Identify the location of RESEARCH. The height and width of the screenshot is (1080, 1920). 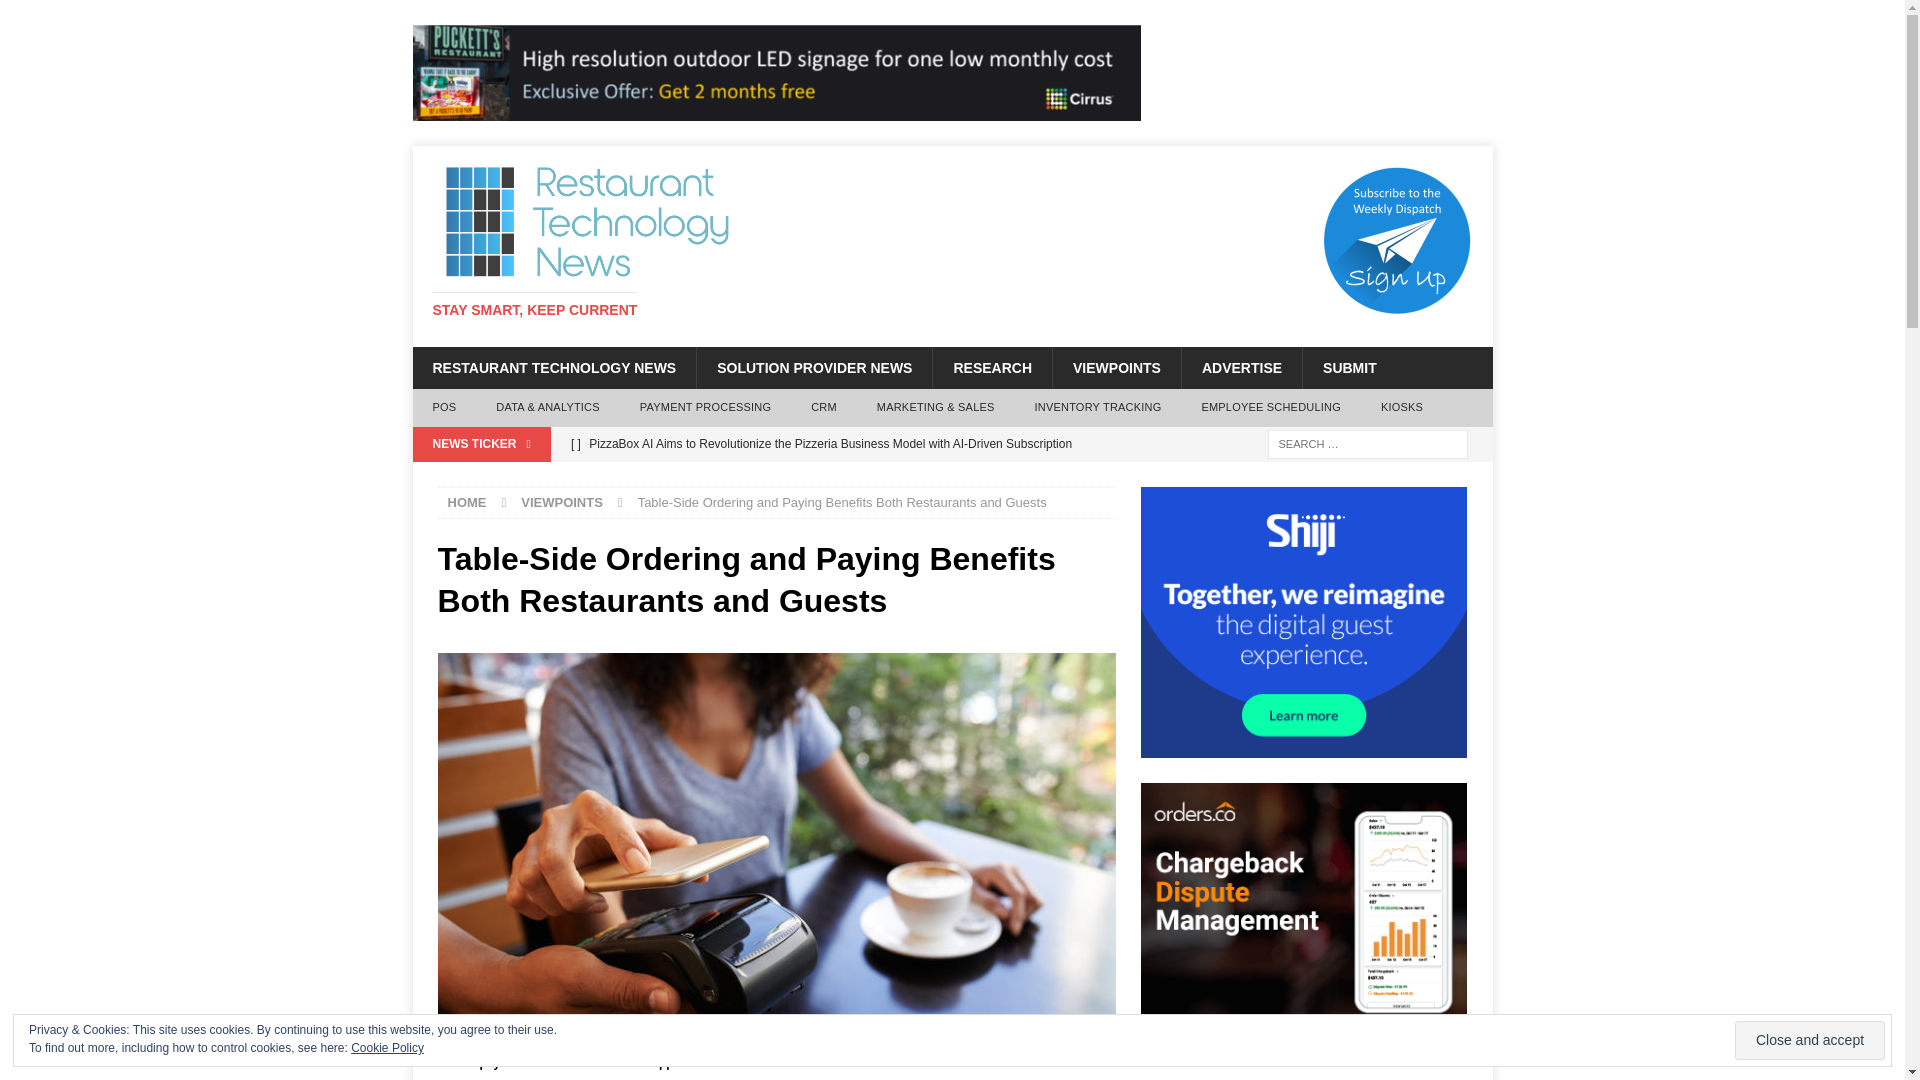
(992, 367).